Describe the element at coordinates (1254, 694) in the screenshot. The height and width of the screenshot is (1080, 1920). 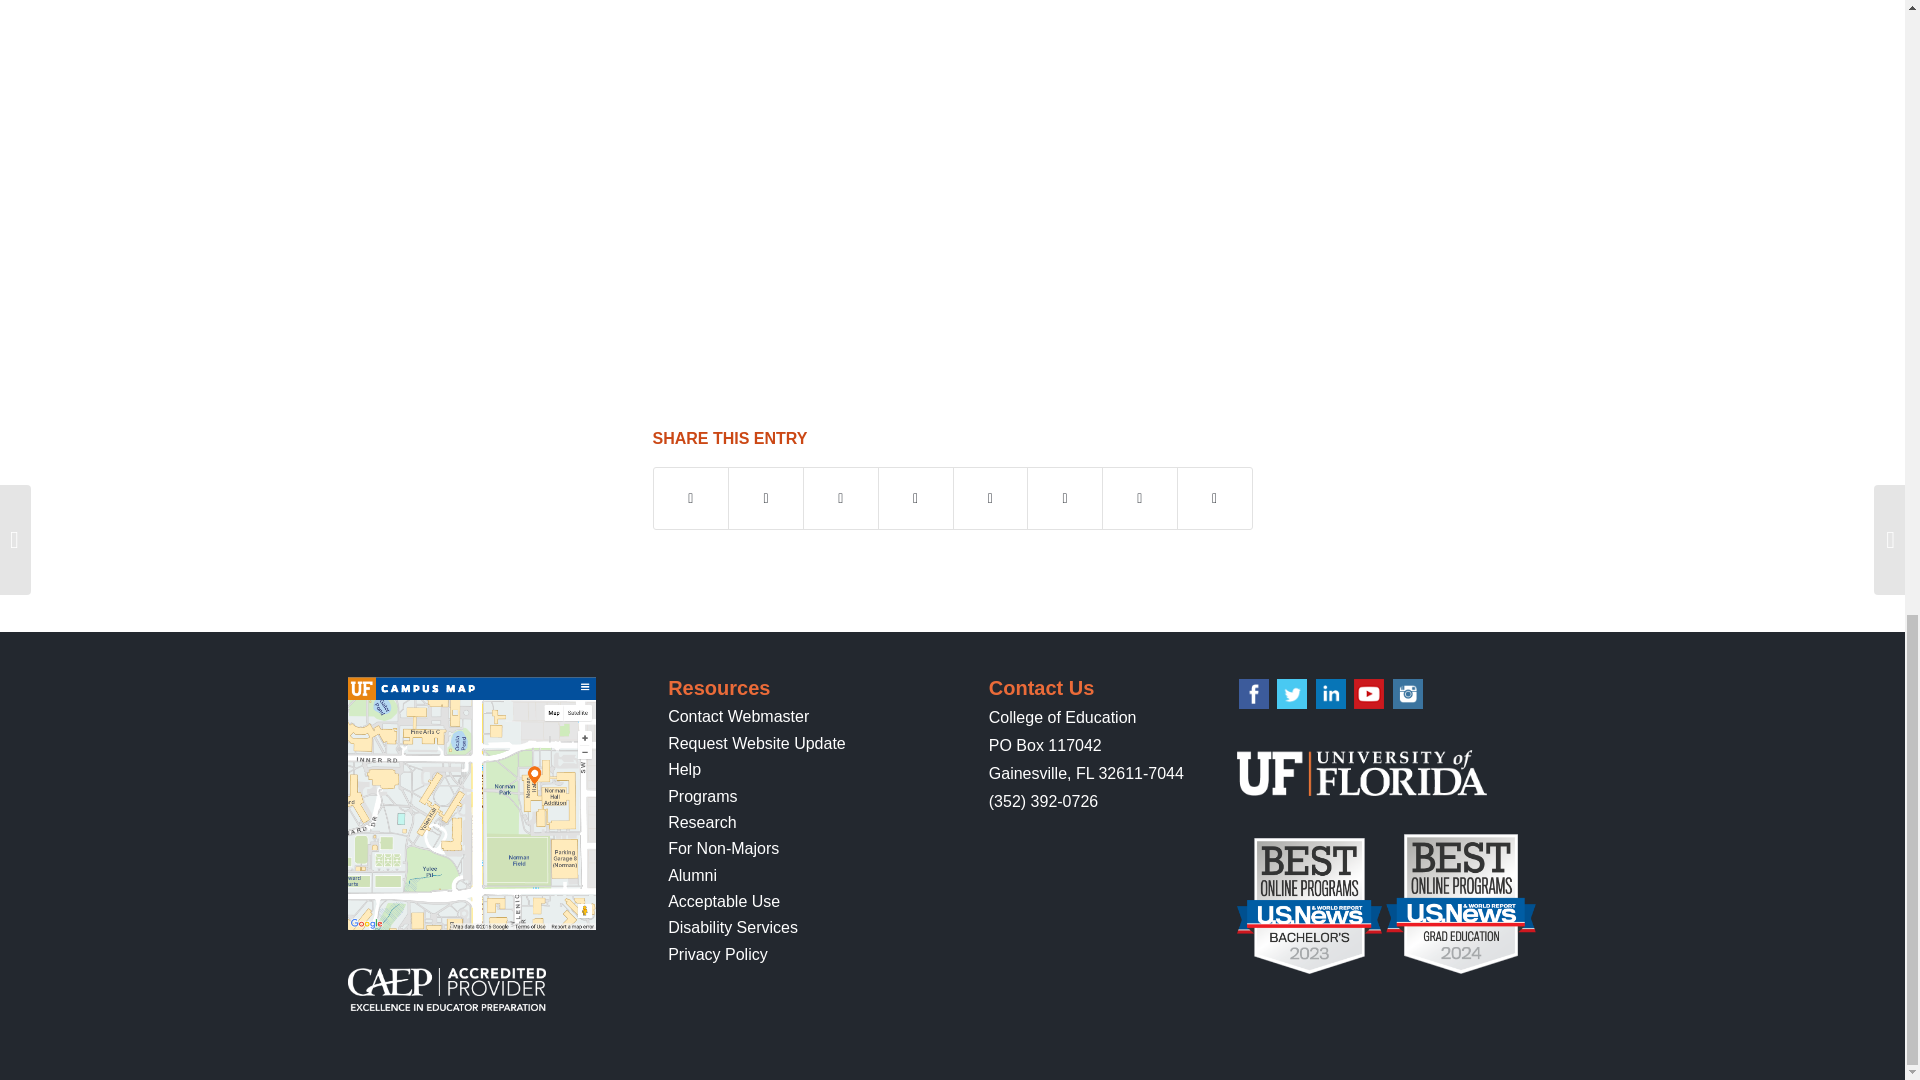
I see `Facebook` at that location.